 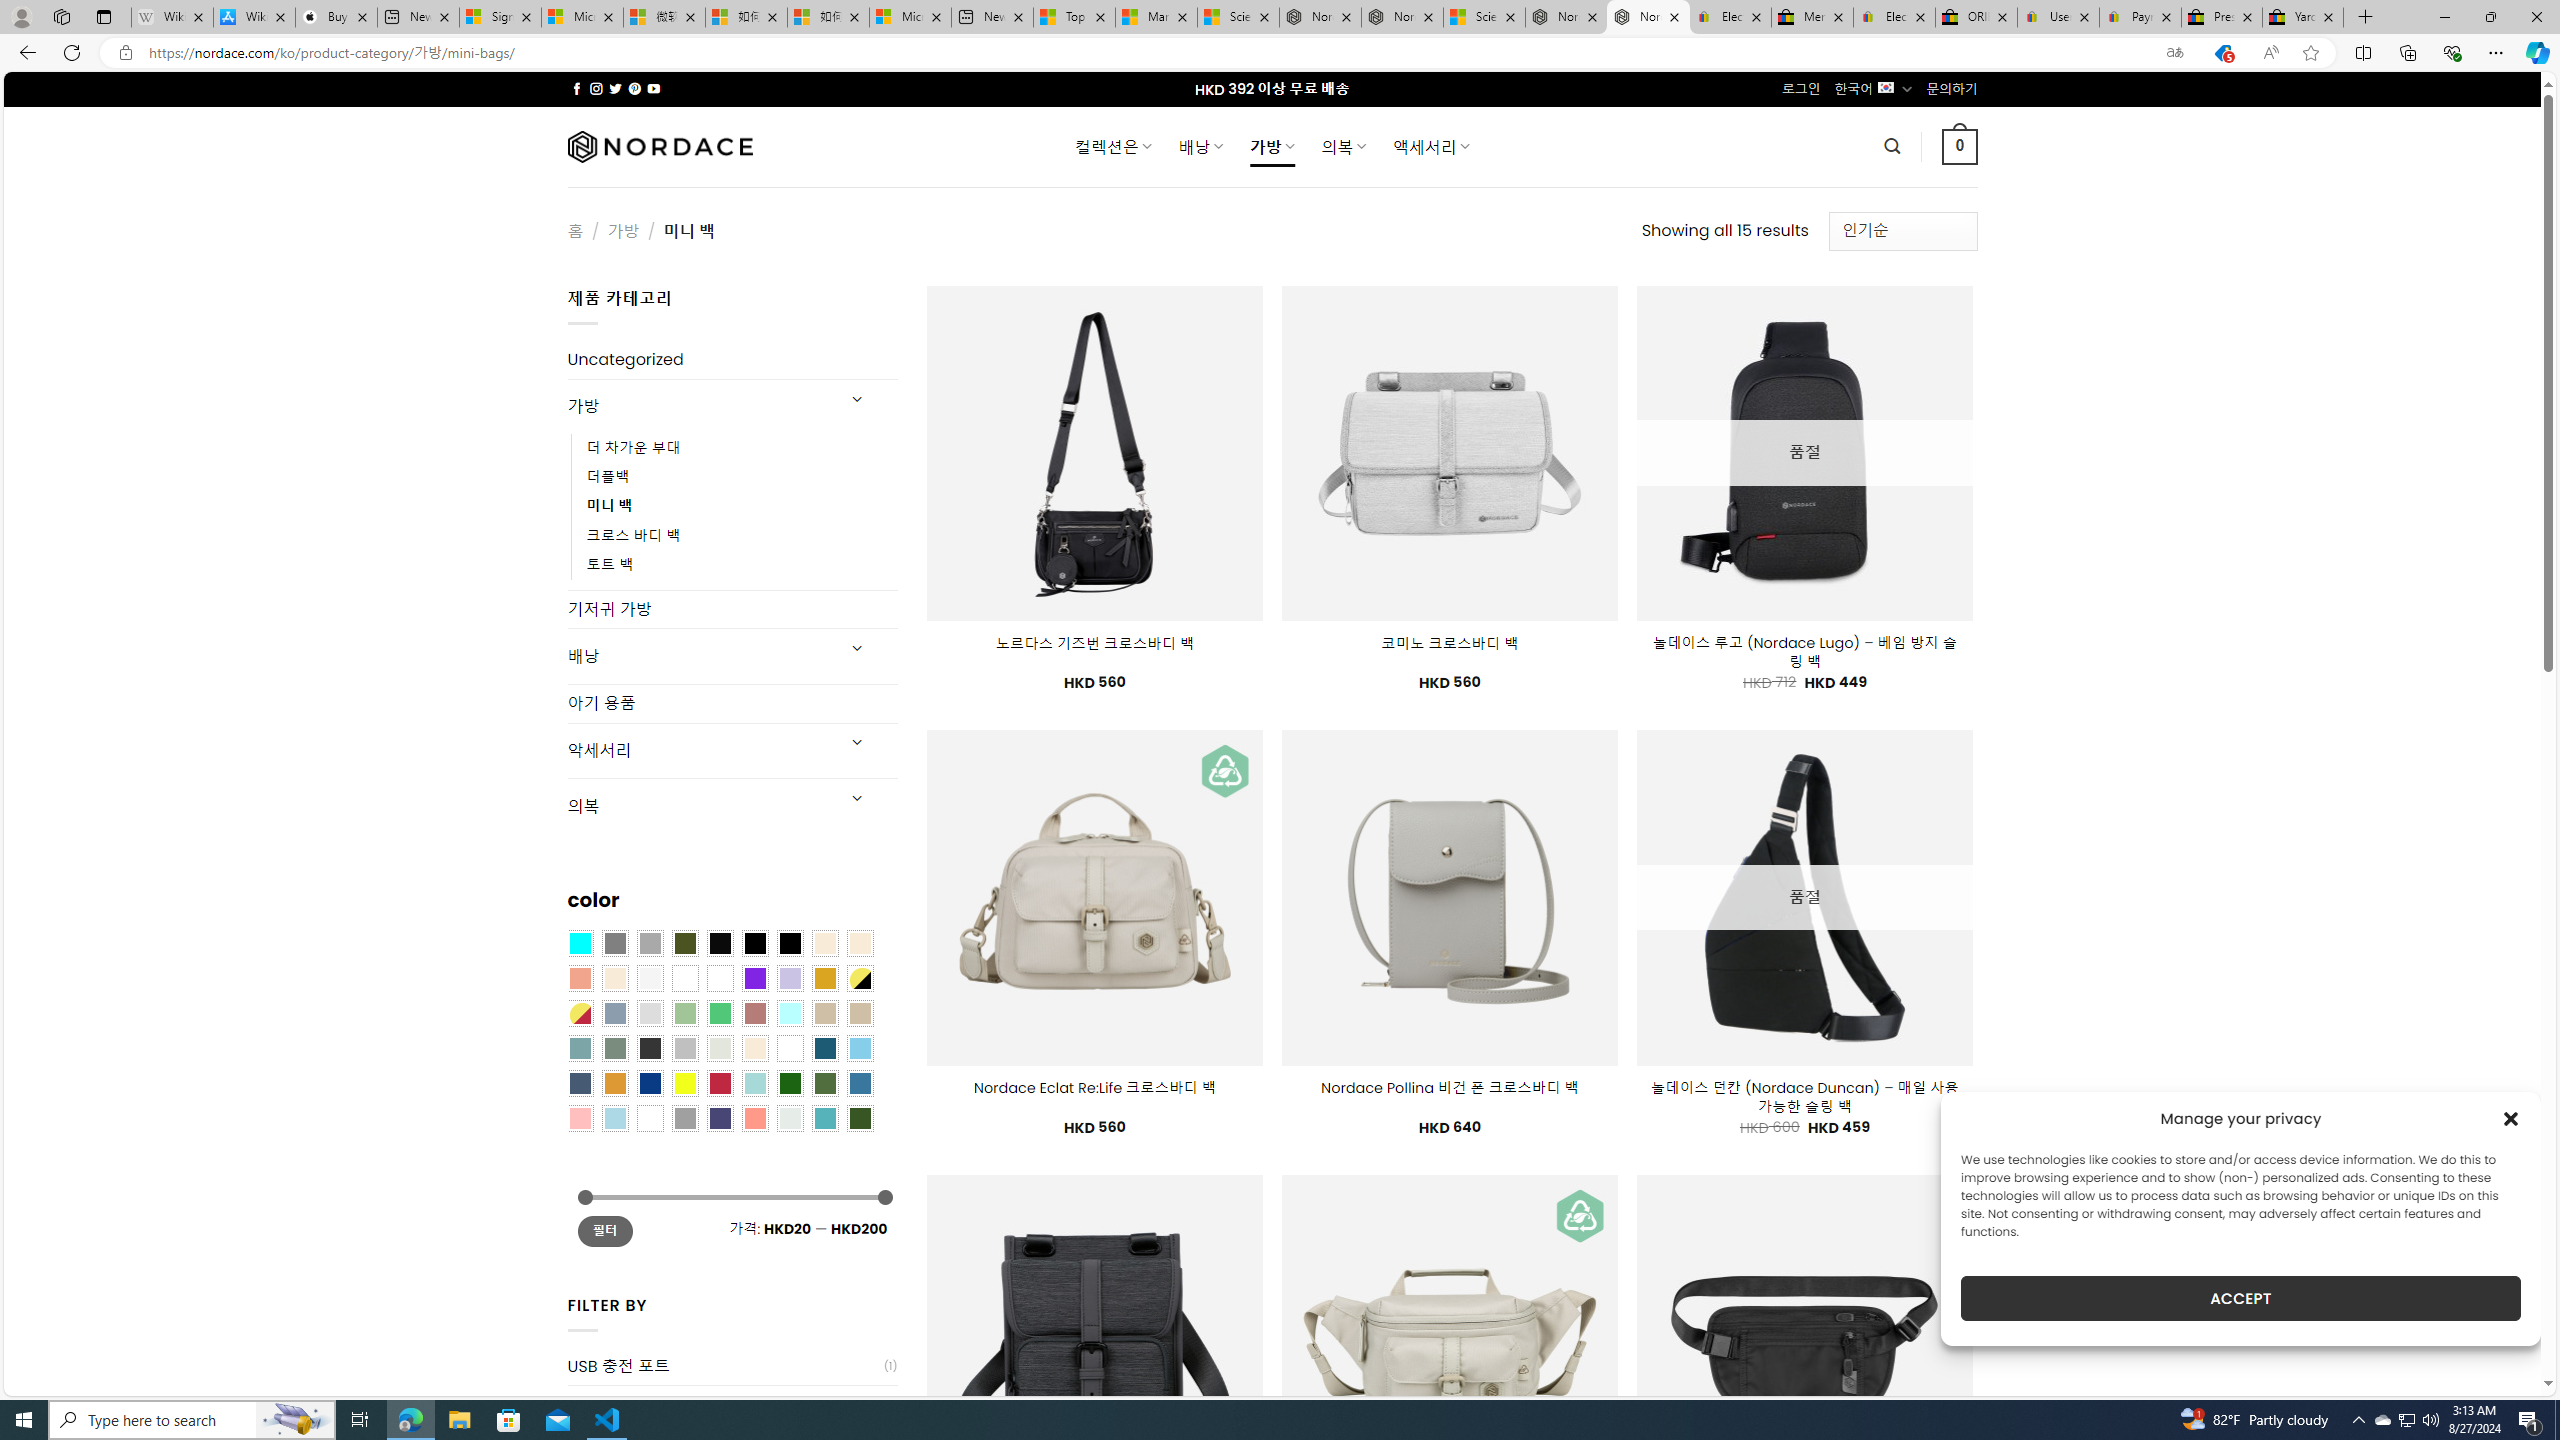 I want to click on Class: cmplz-close, so click(x=2511, y=1118).